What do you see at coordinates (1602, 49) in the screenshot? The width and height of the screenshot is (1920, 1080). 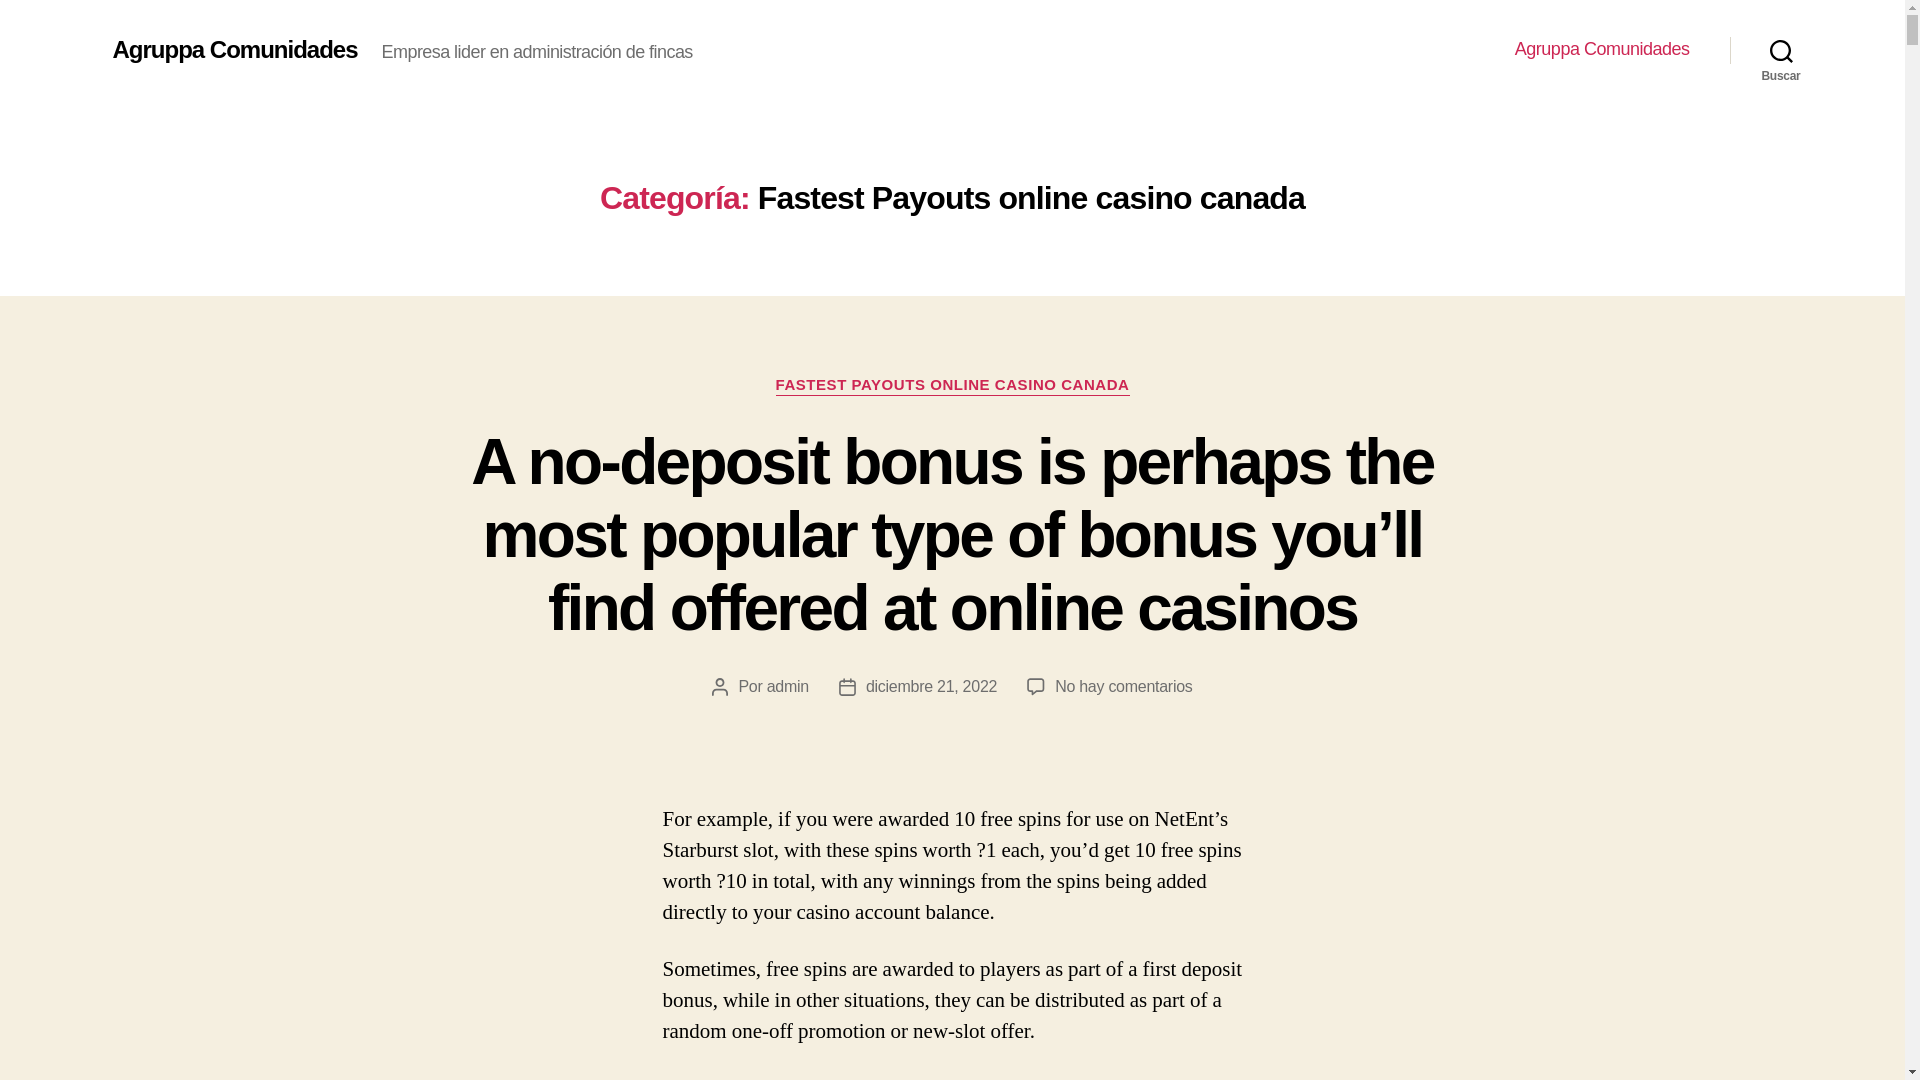 I see `Agruppa Comunidades` at bounding box center [1602, 49].